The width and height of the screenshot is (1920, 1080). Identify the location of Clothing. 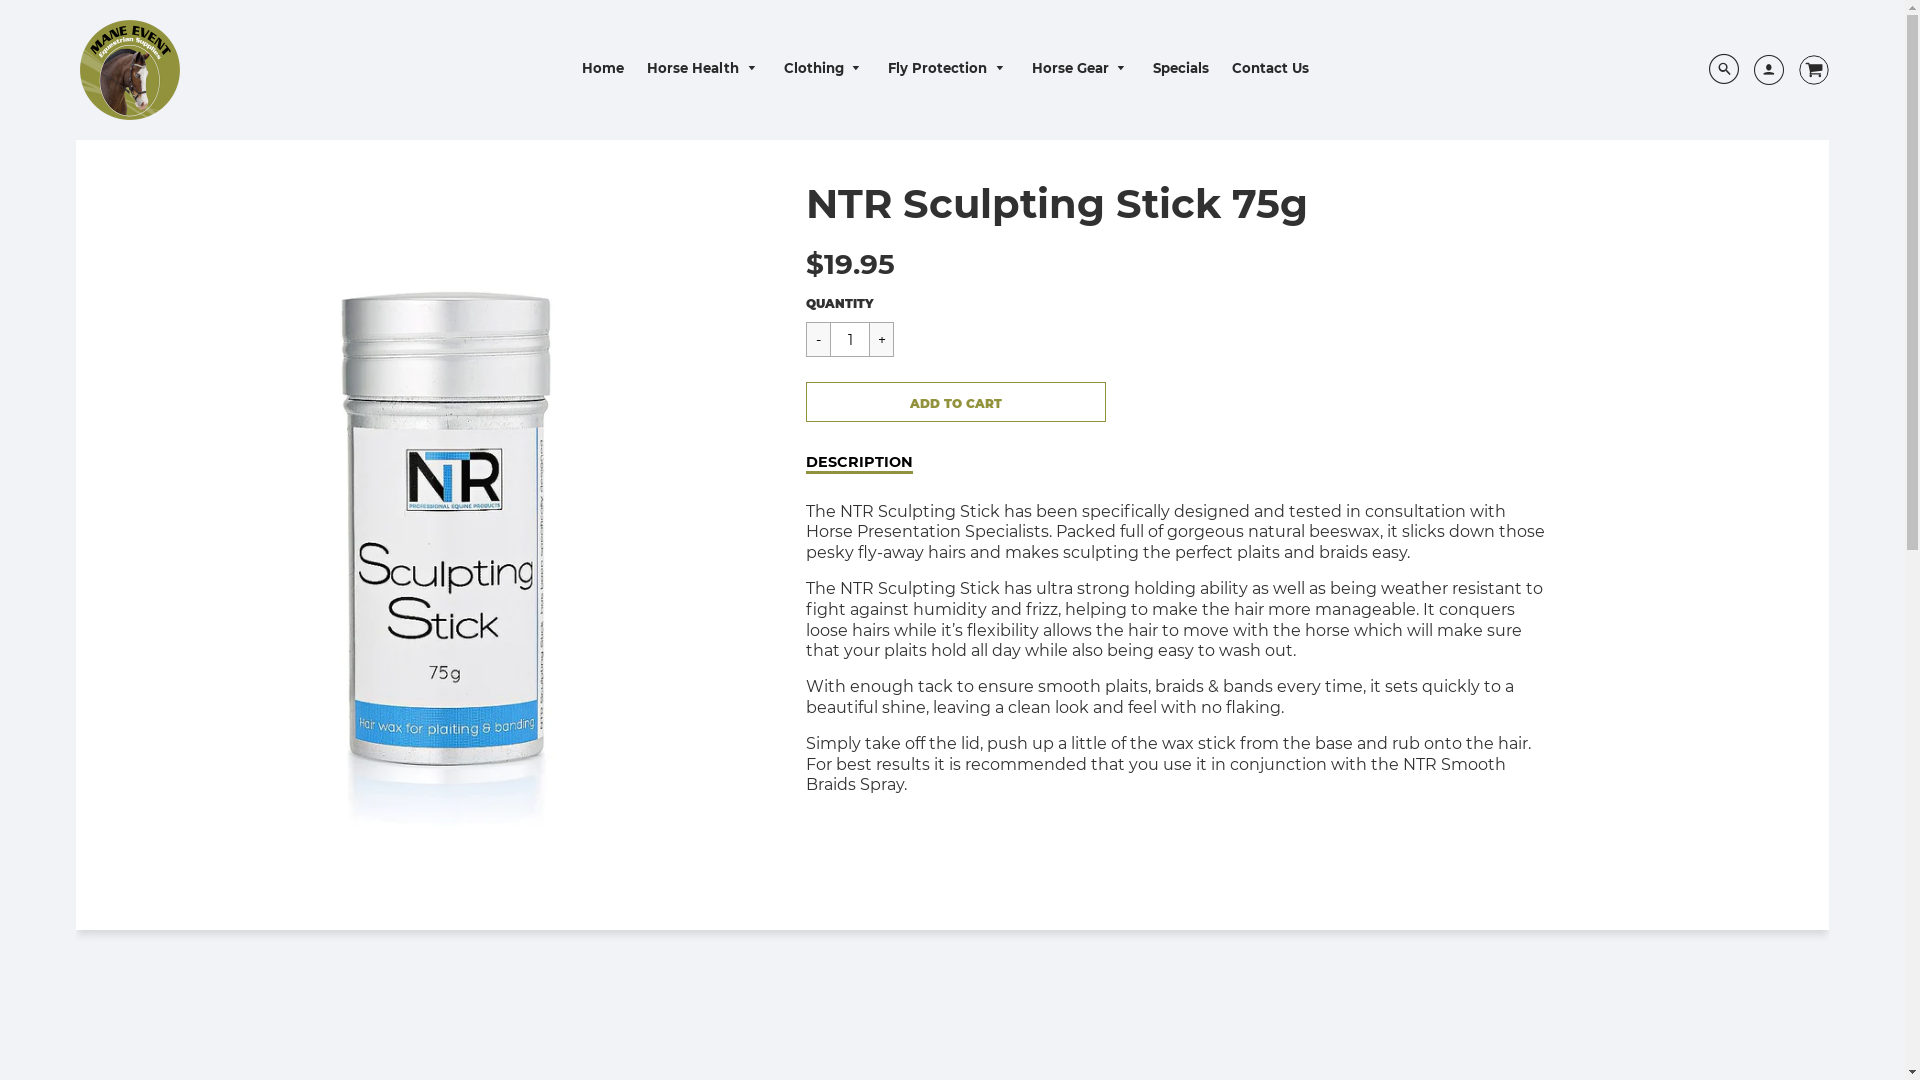
(825, 68).